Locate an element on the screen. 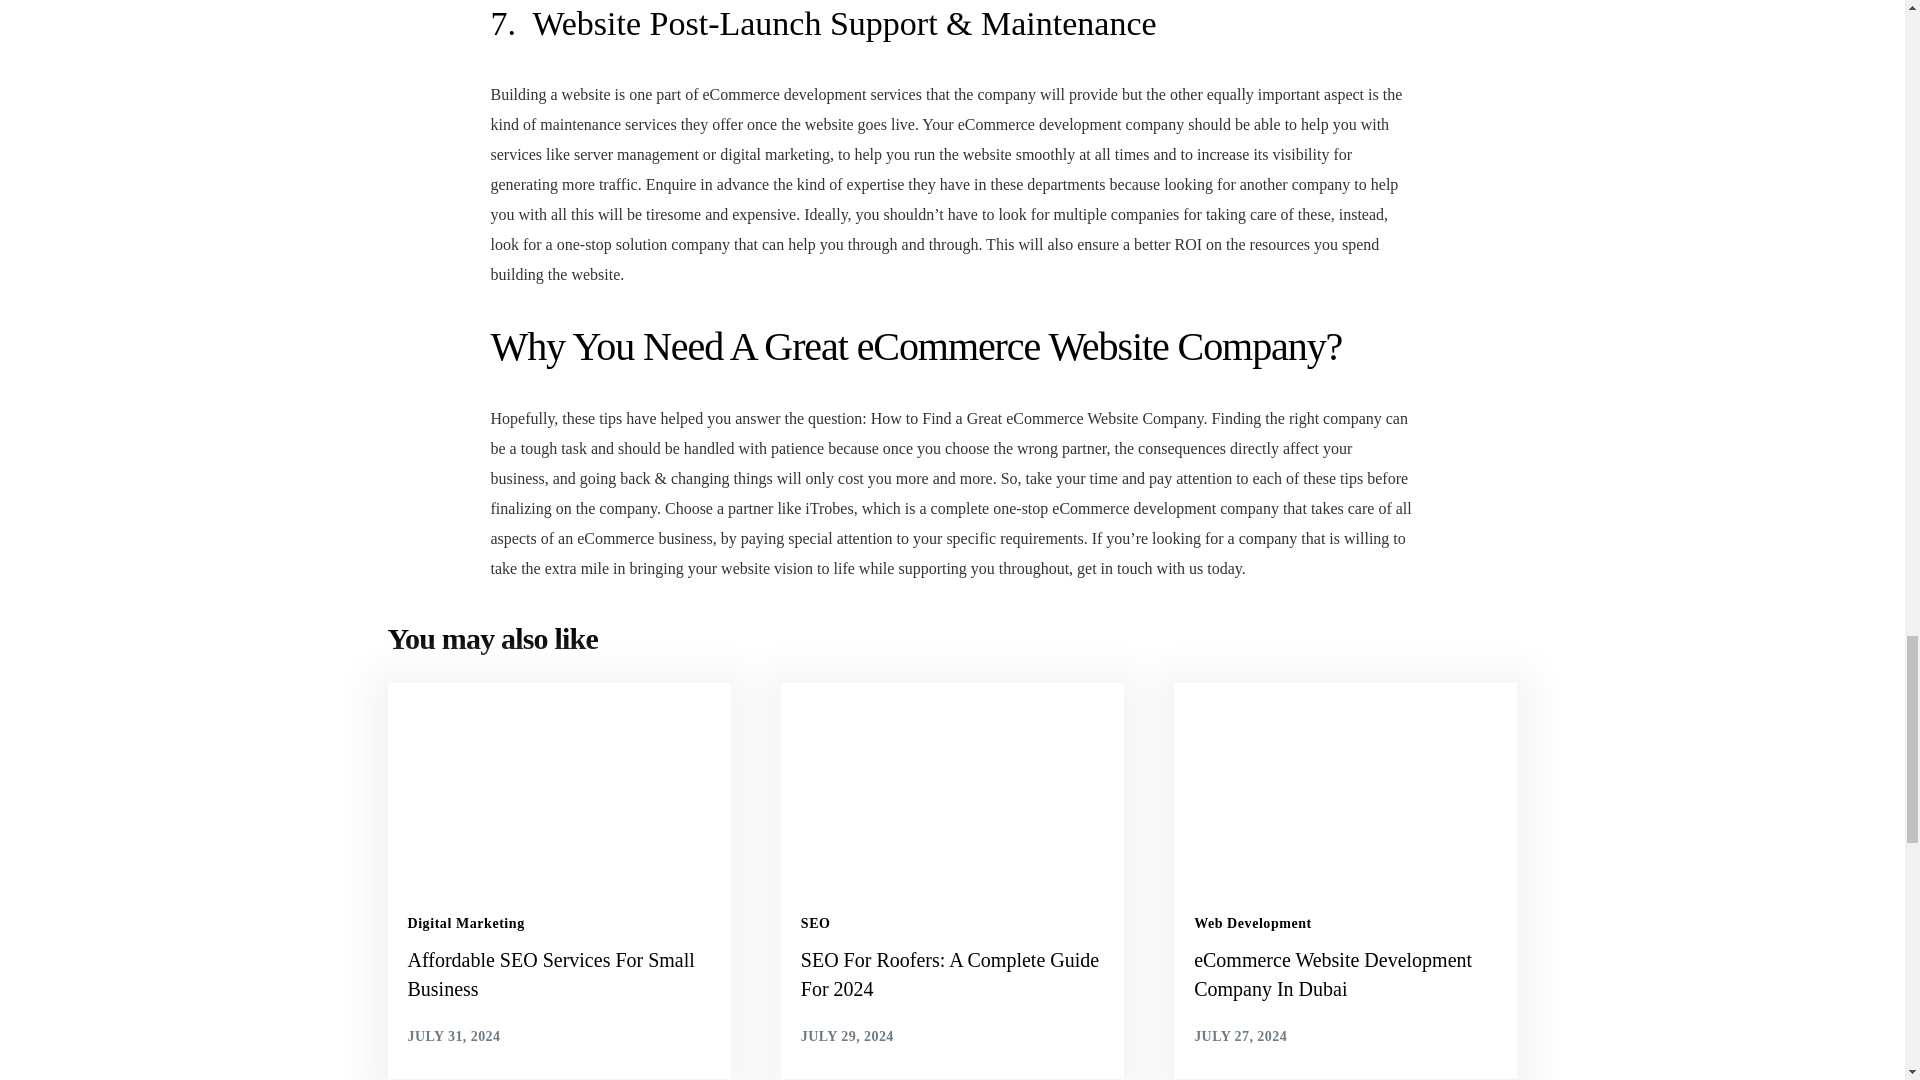 The width and height of the screenshot is (1920, 1080). View SEO posts is located at coordinates (816, 923).